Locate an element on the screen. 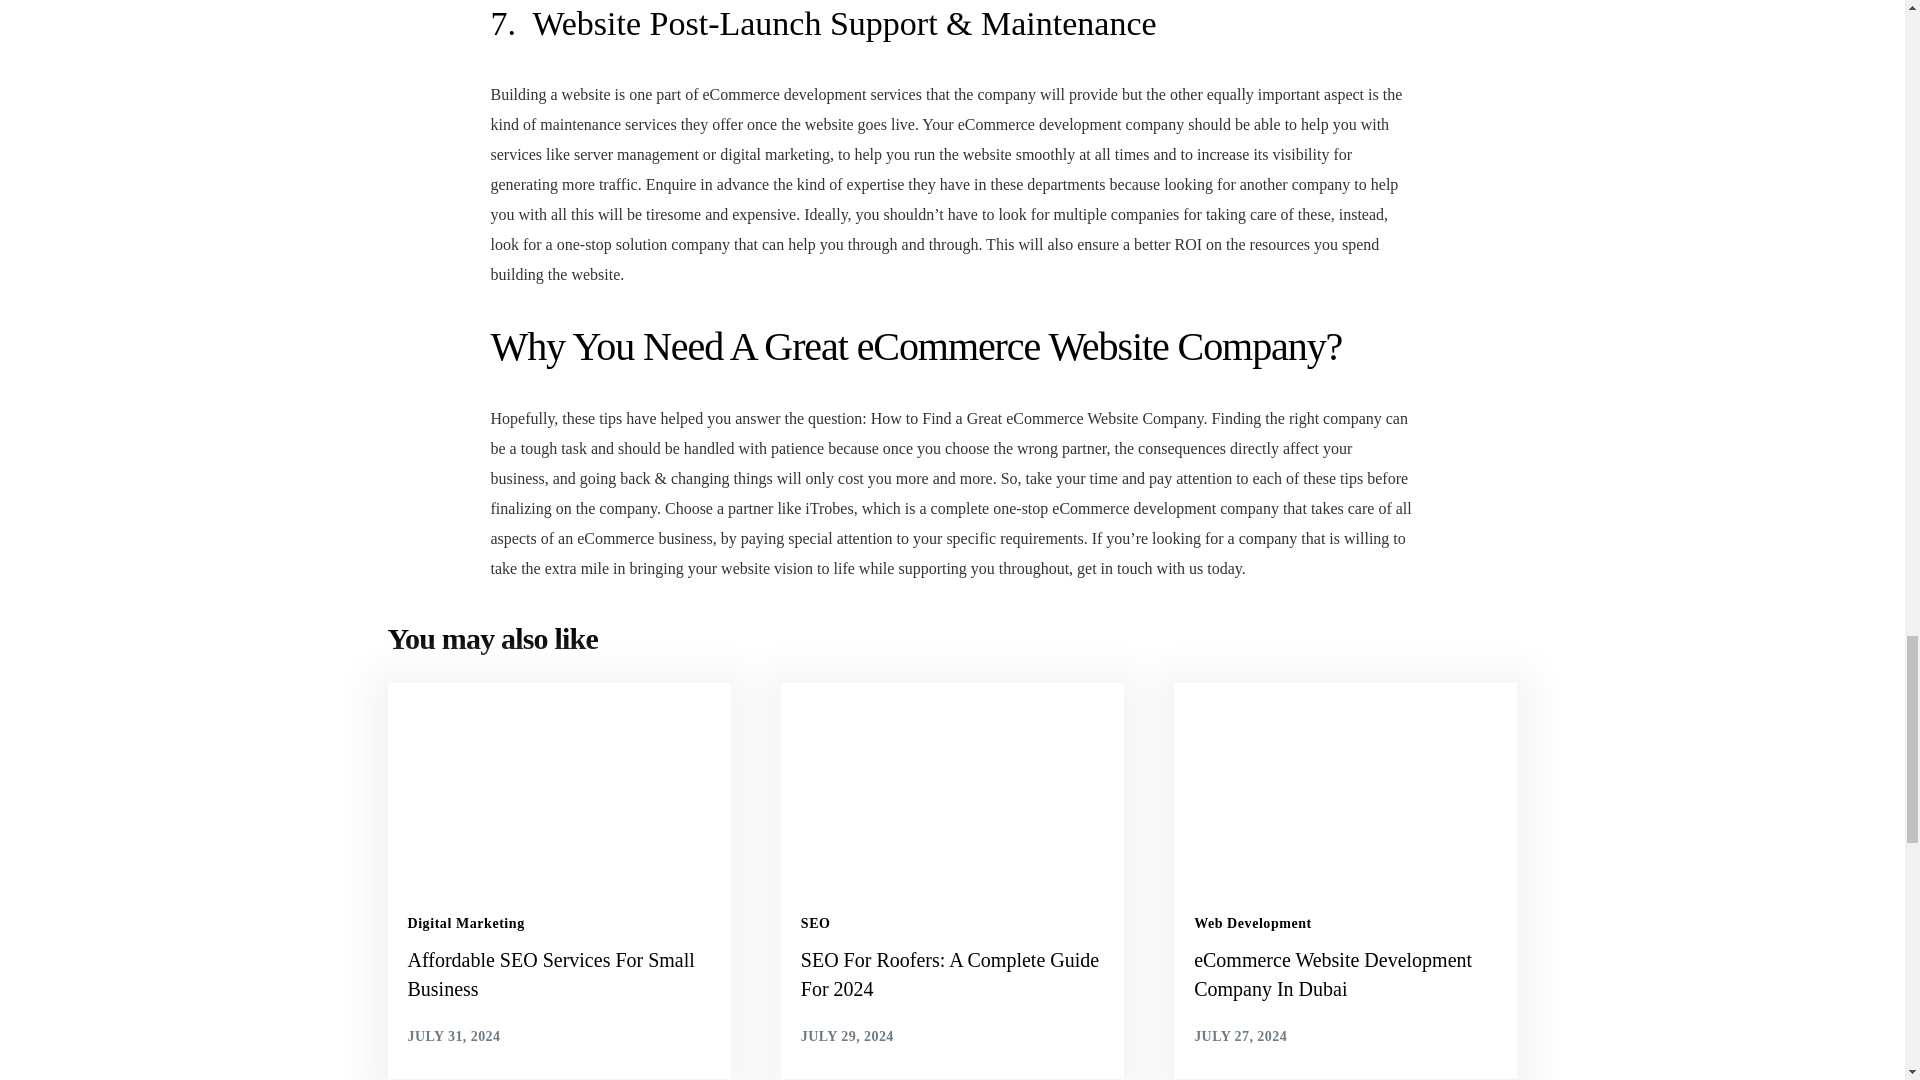 The width and height of the screenshot is (1920, 1080). View SEO posts is located at coordinates (816, 923).